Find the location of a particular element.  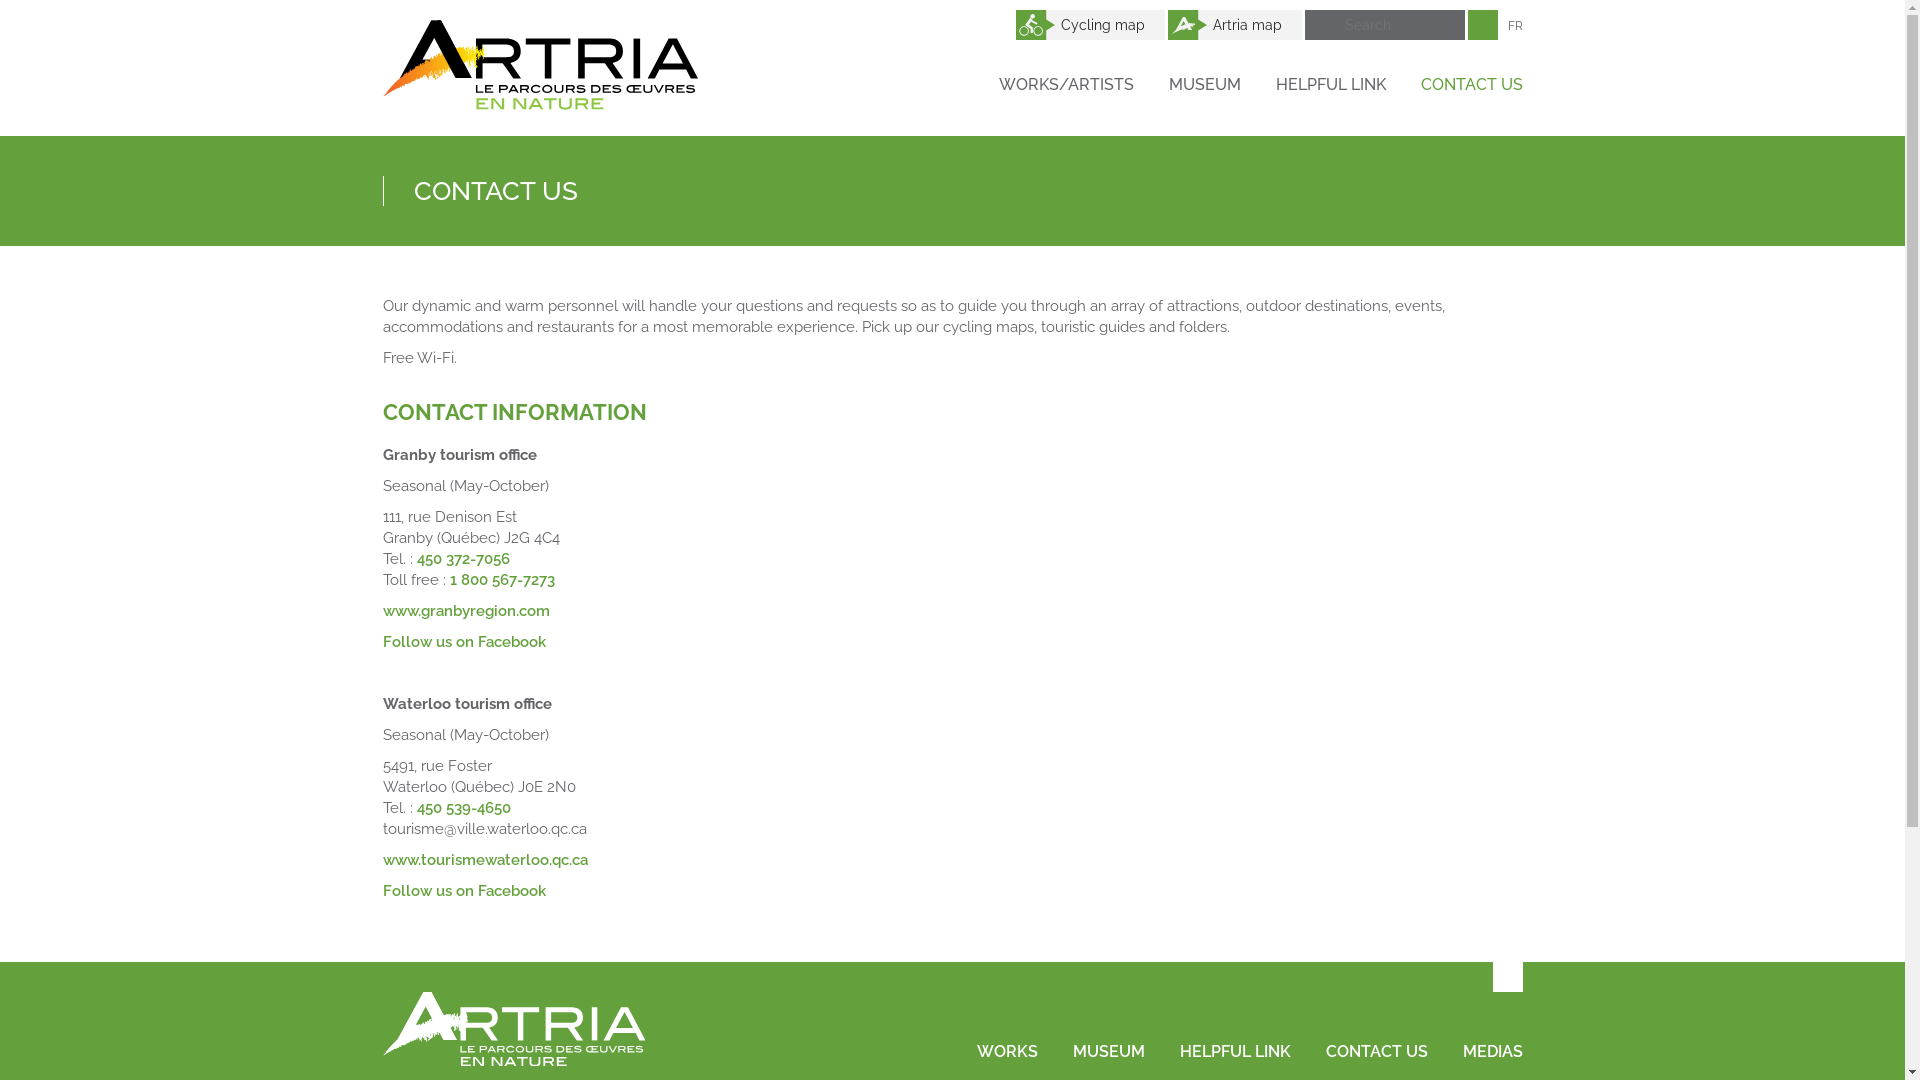

450 539-4650 is located at coordinates (463, 808).